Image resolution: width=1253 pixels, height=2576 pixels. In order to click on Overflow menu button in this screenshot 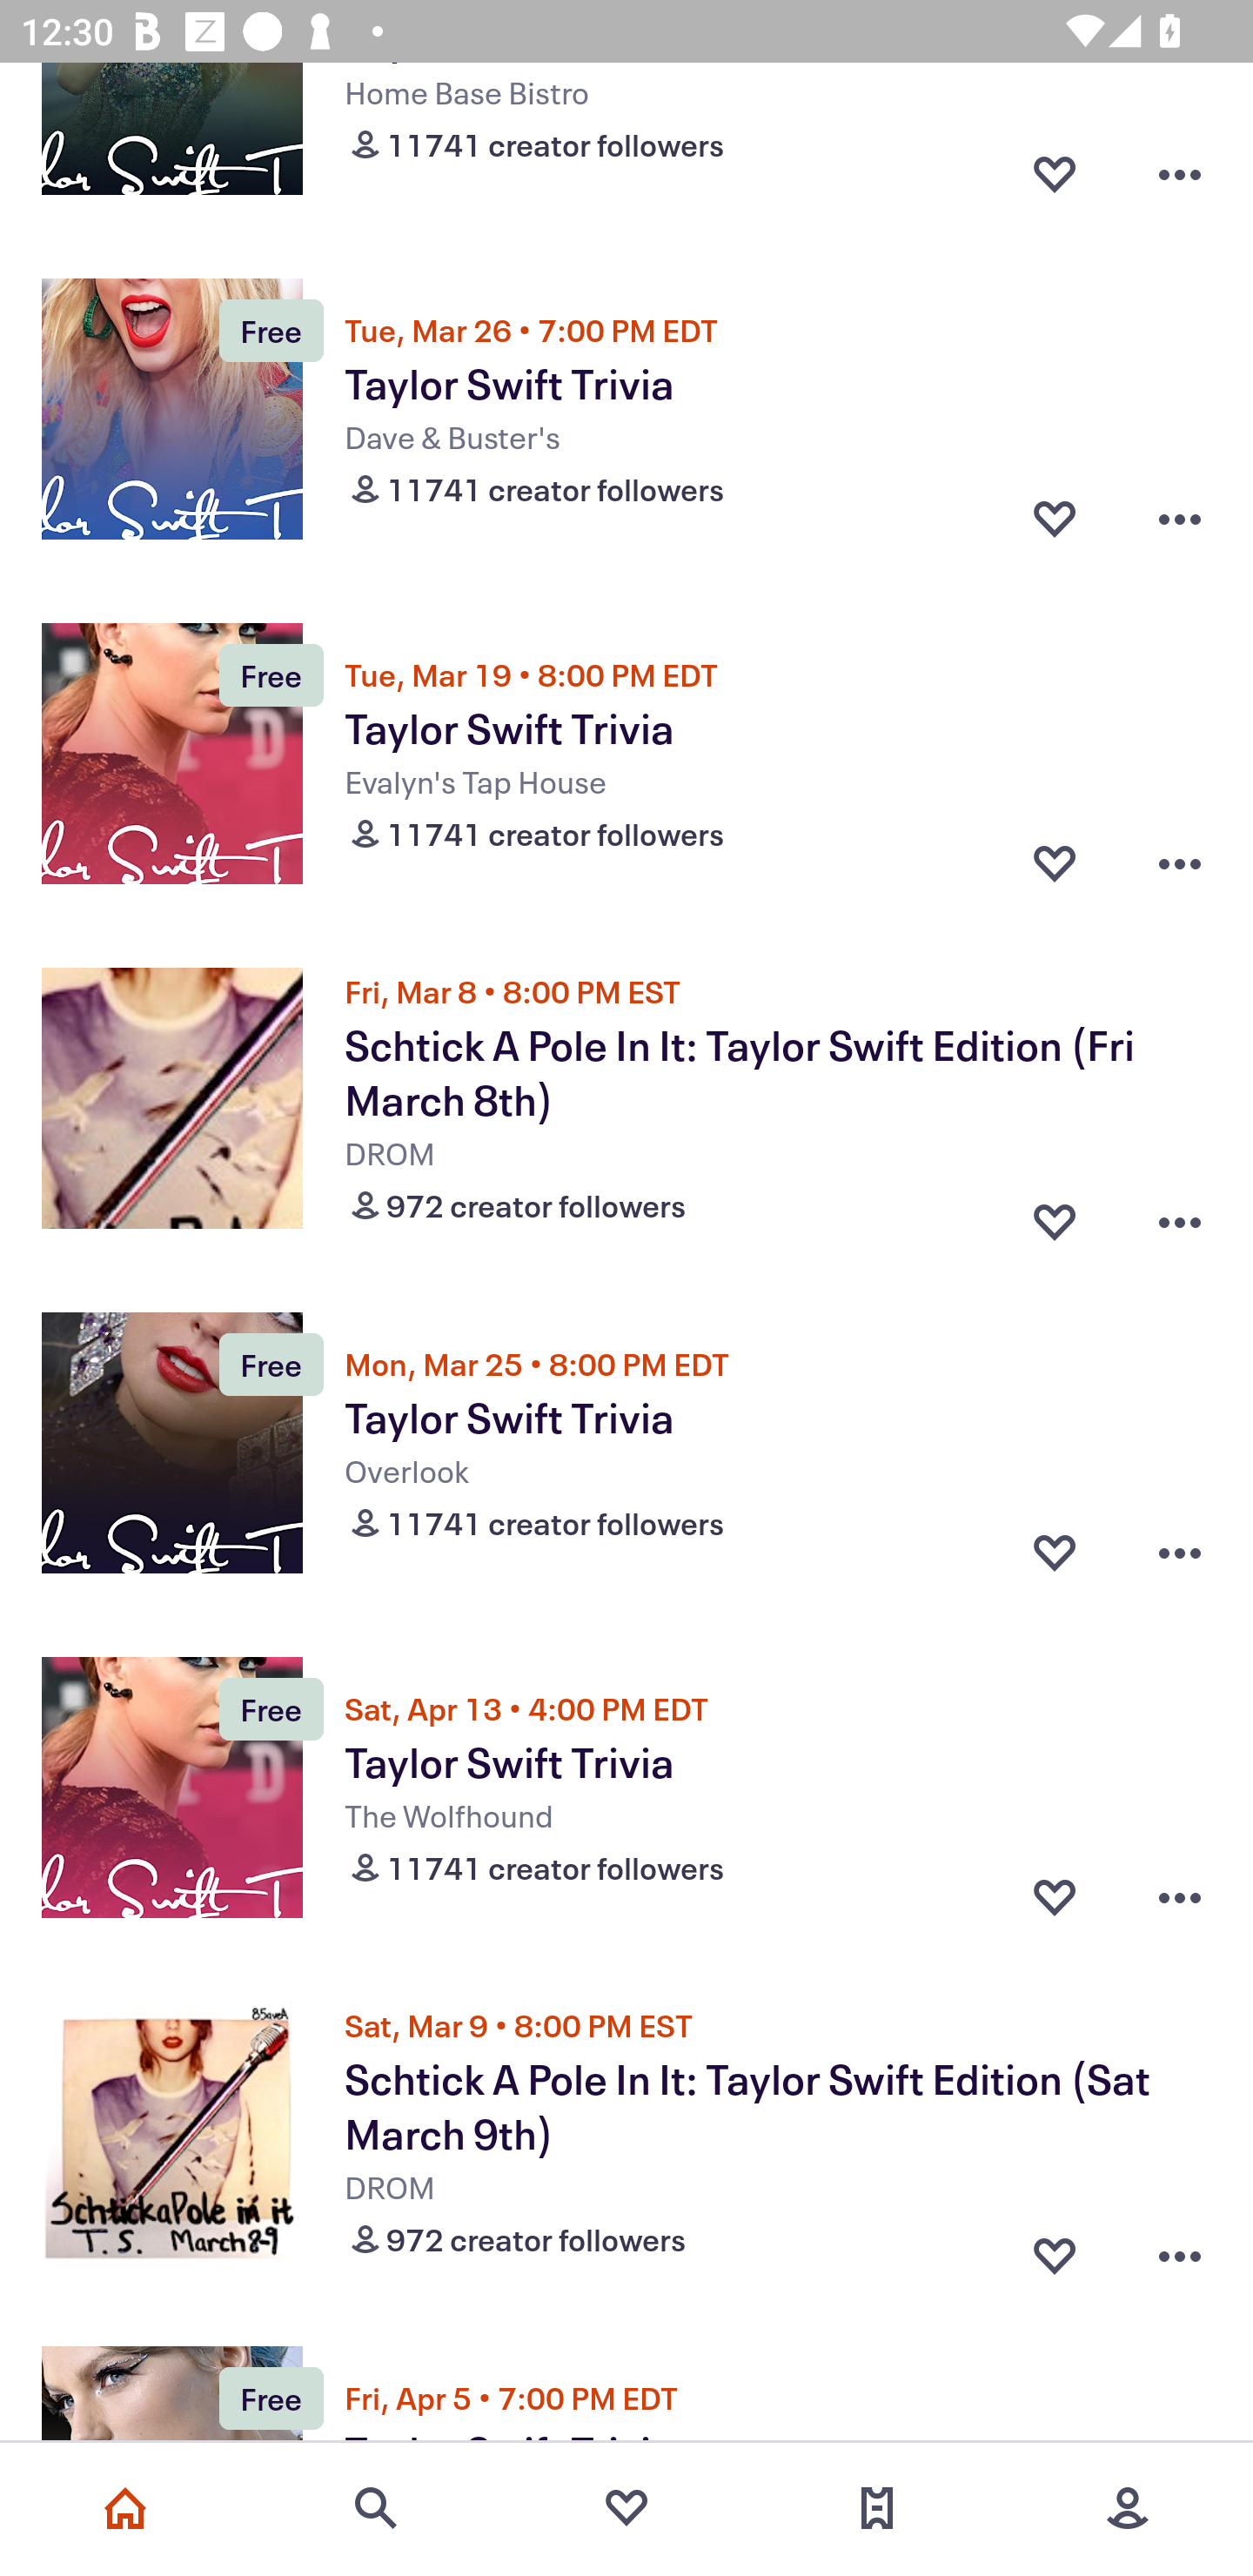, I will do `click(1180, 862)`.